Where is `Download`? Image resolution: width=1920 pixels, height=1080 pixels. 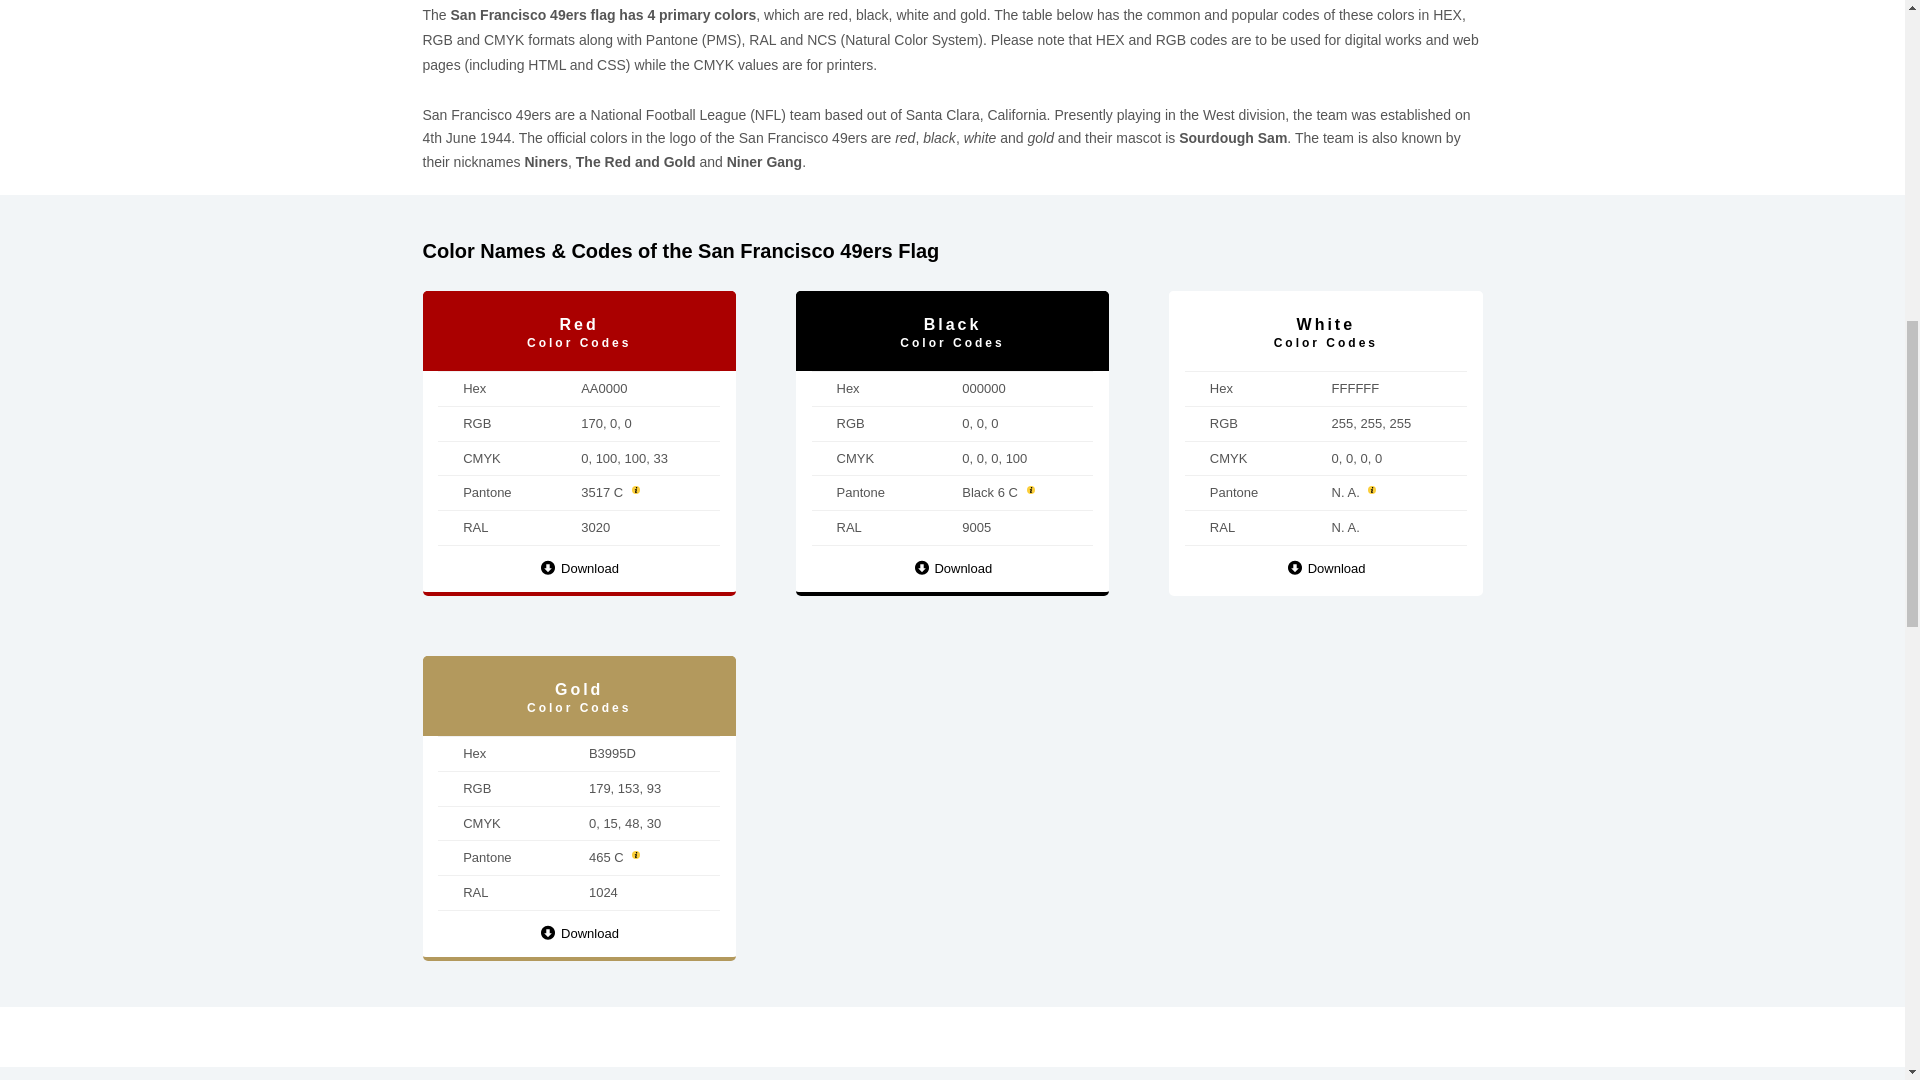 Download is located at coordinates (578, 568).